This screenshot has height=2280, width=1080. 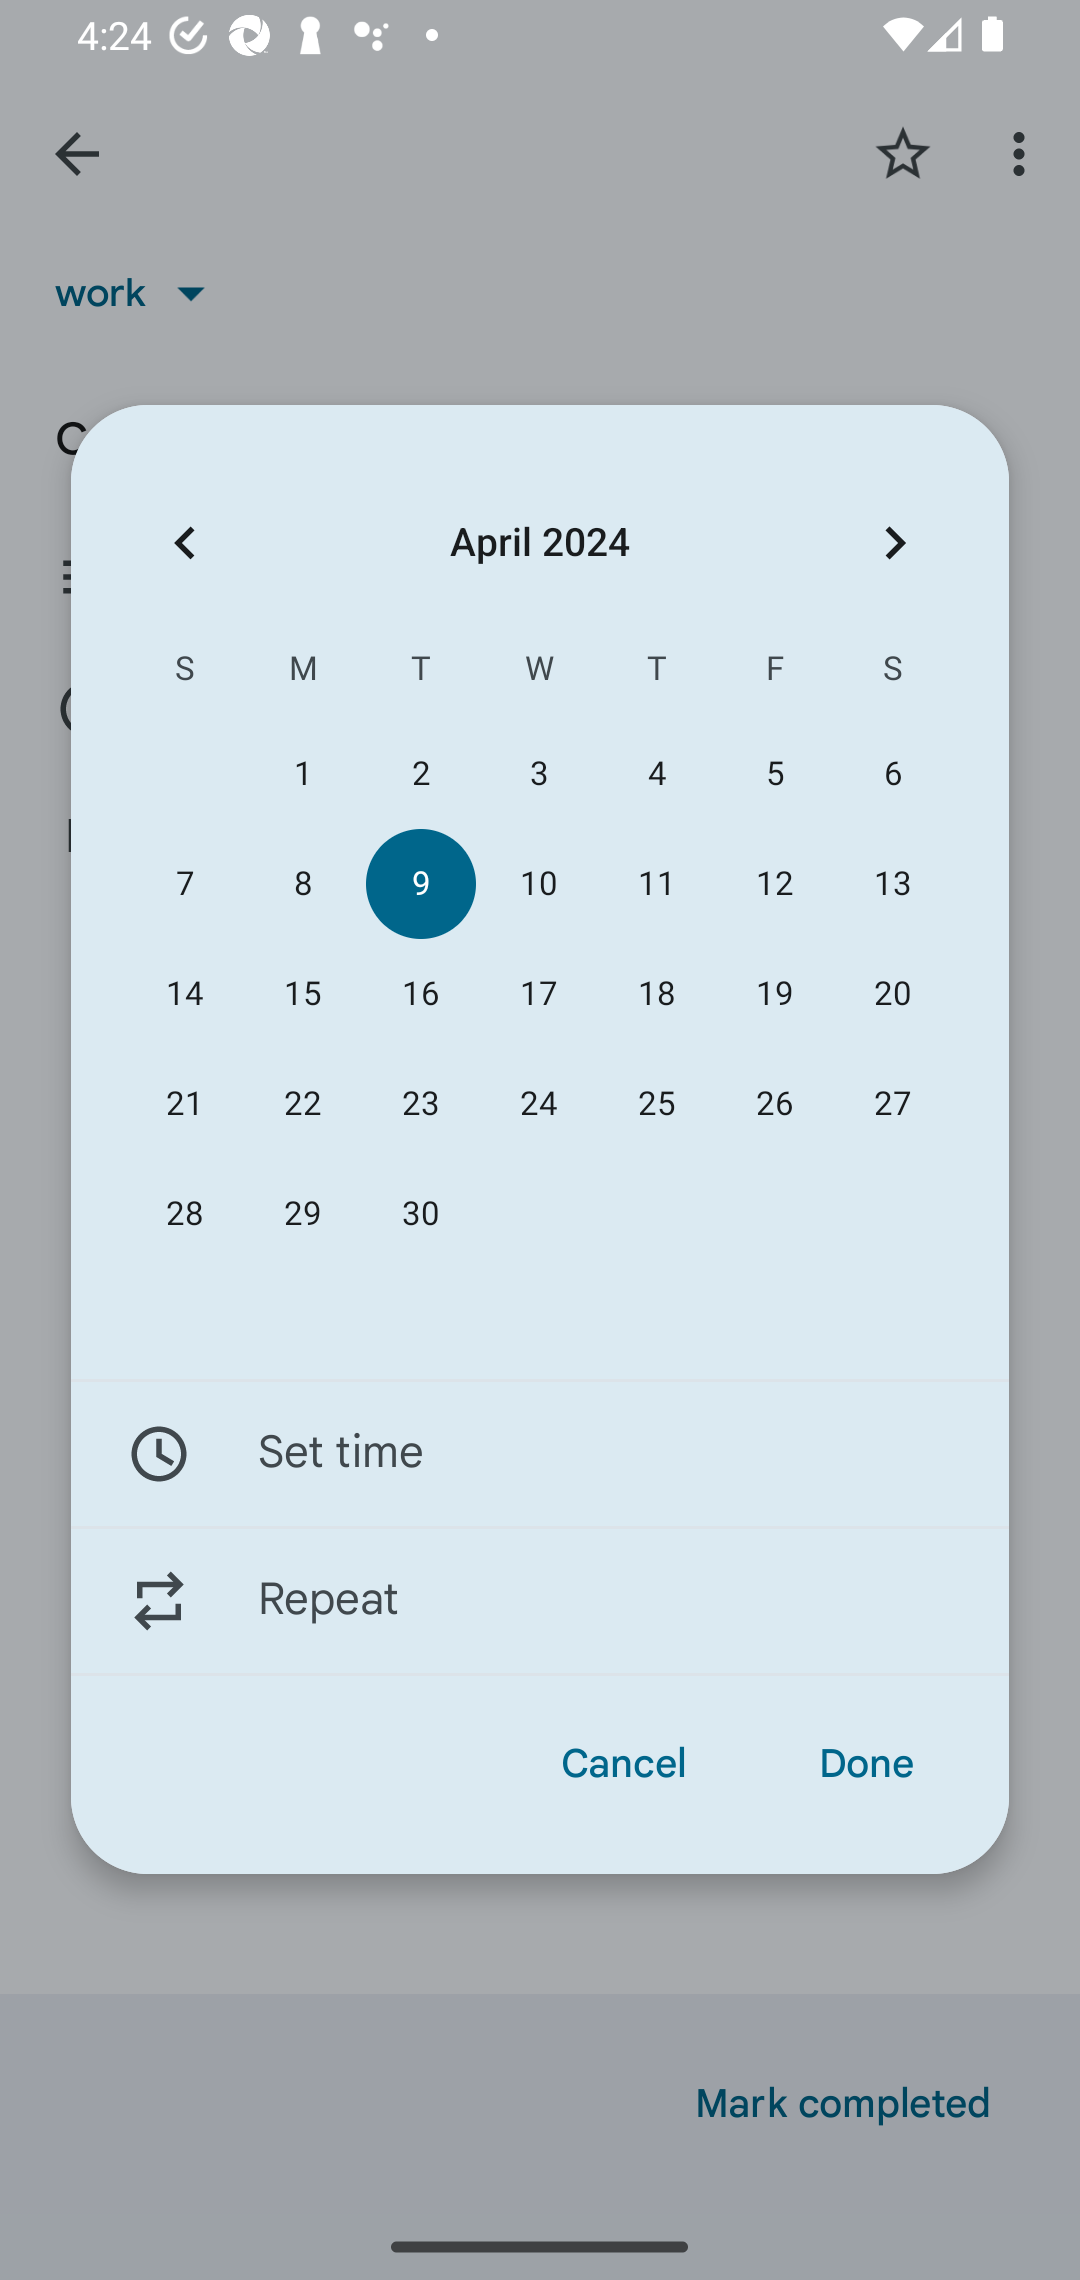 I want to click on 28 28 April 2024, so click(x=185, y=1214).